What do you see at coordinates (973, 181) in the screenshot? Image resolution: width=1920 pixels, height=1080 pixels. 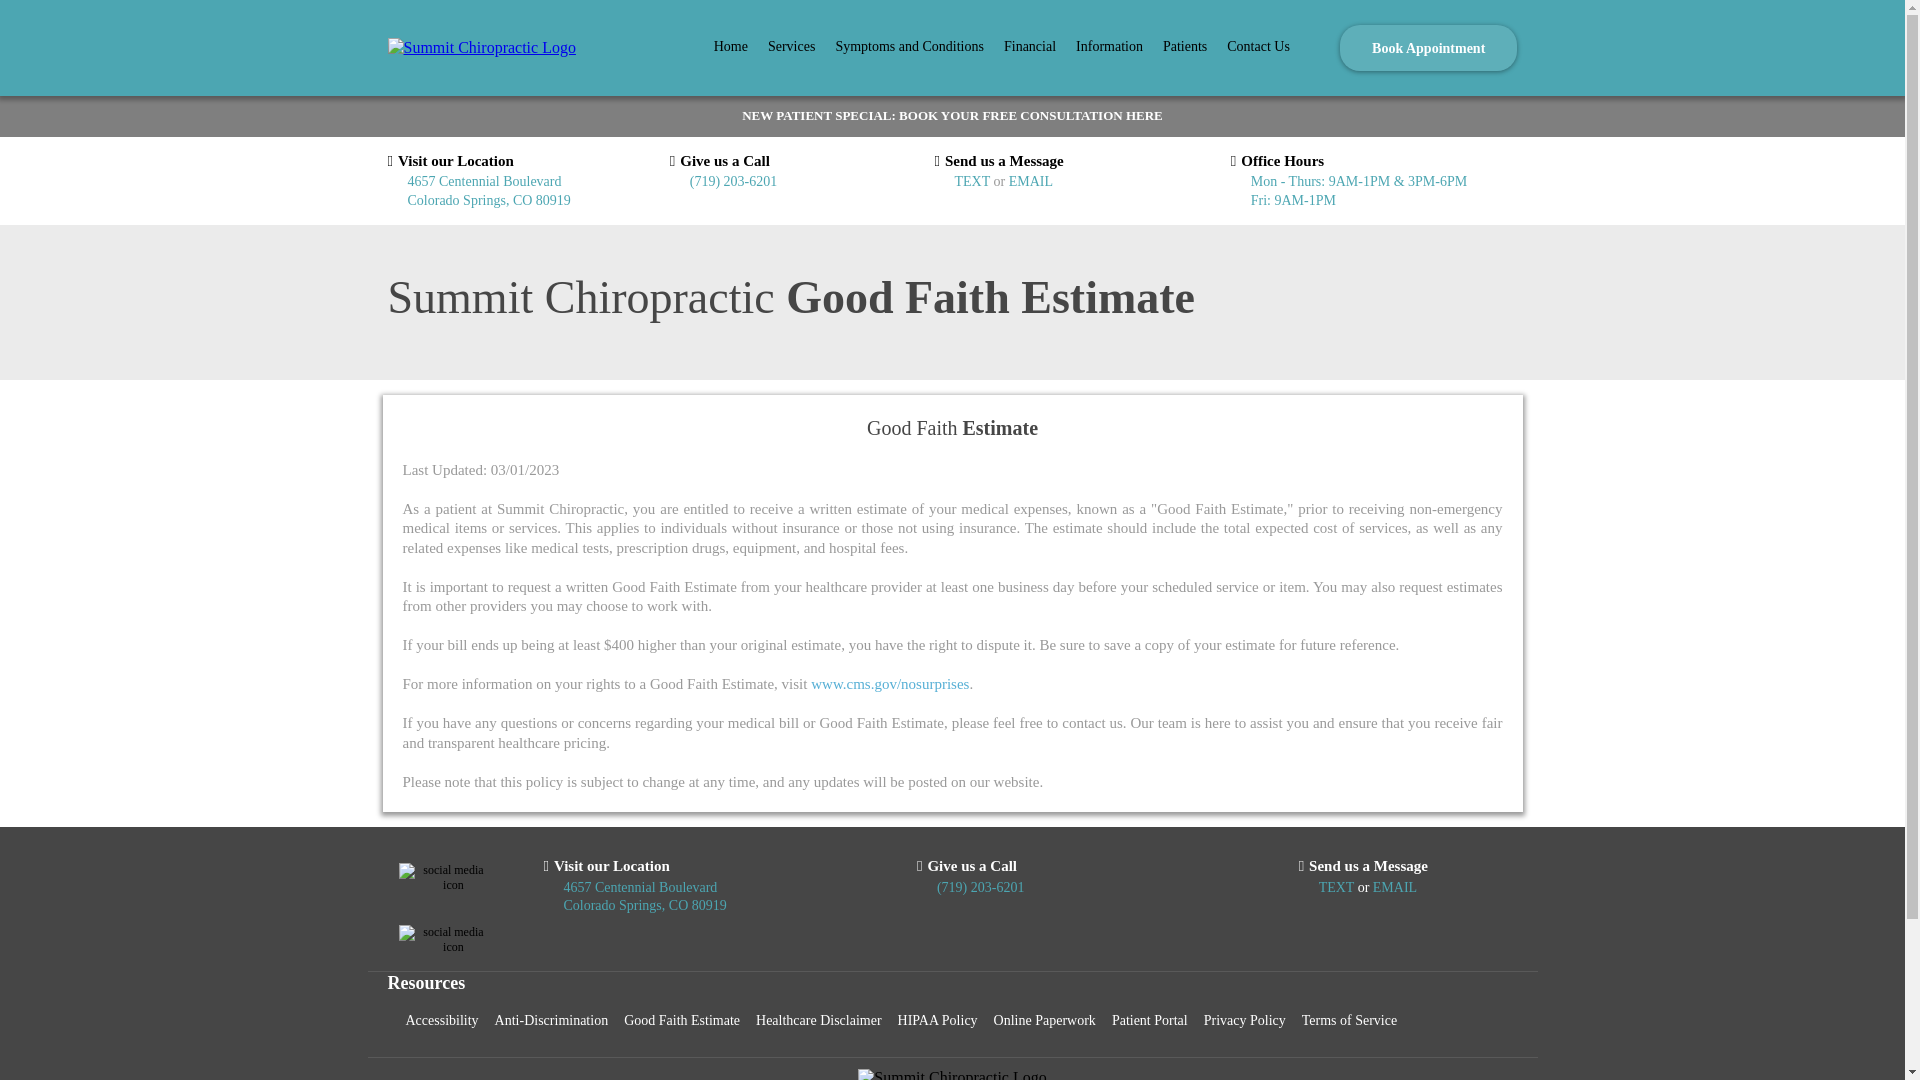 I see `TEXT` at bounding box center [973, 181].